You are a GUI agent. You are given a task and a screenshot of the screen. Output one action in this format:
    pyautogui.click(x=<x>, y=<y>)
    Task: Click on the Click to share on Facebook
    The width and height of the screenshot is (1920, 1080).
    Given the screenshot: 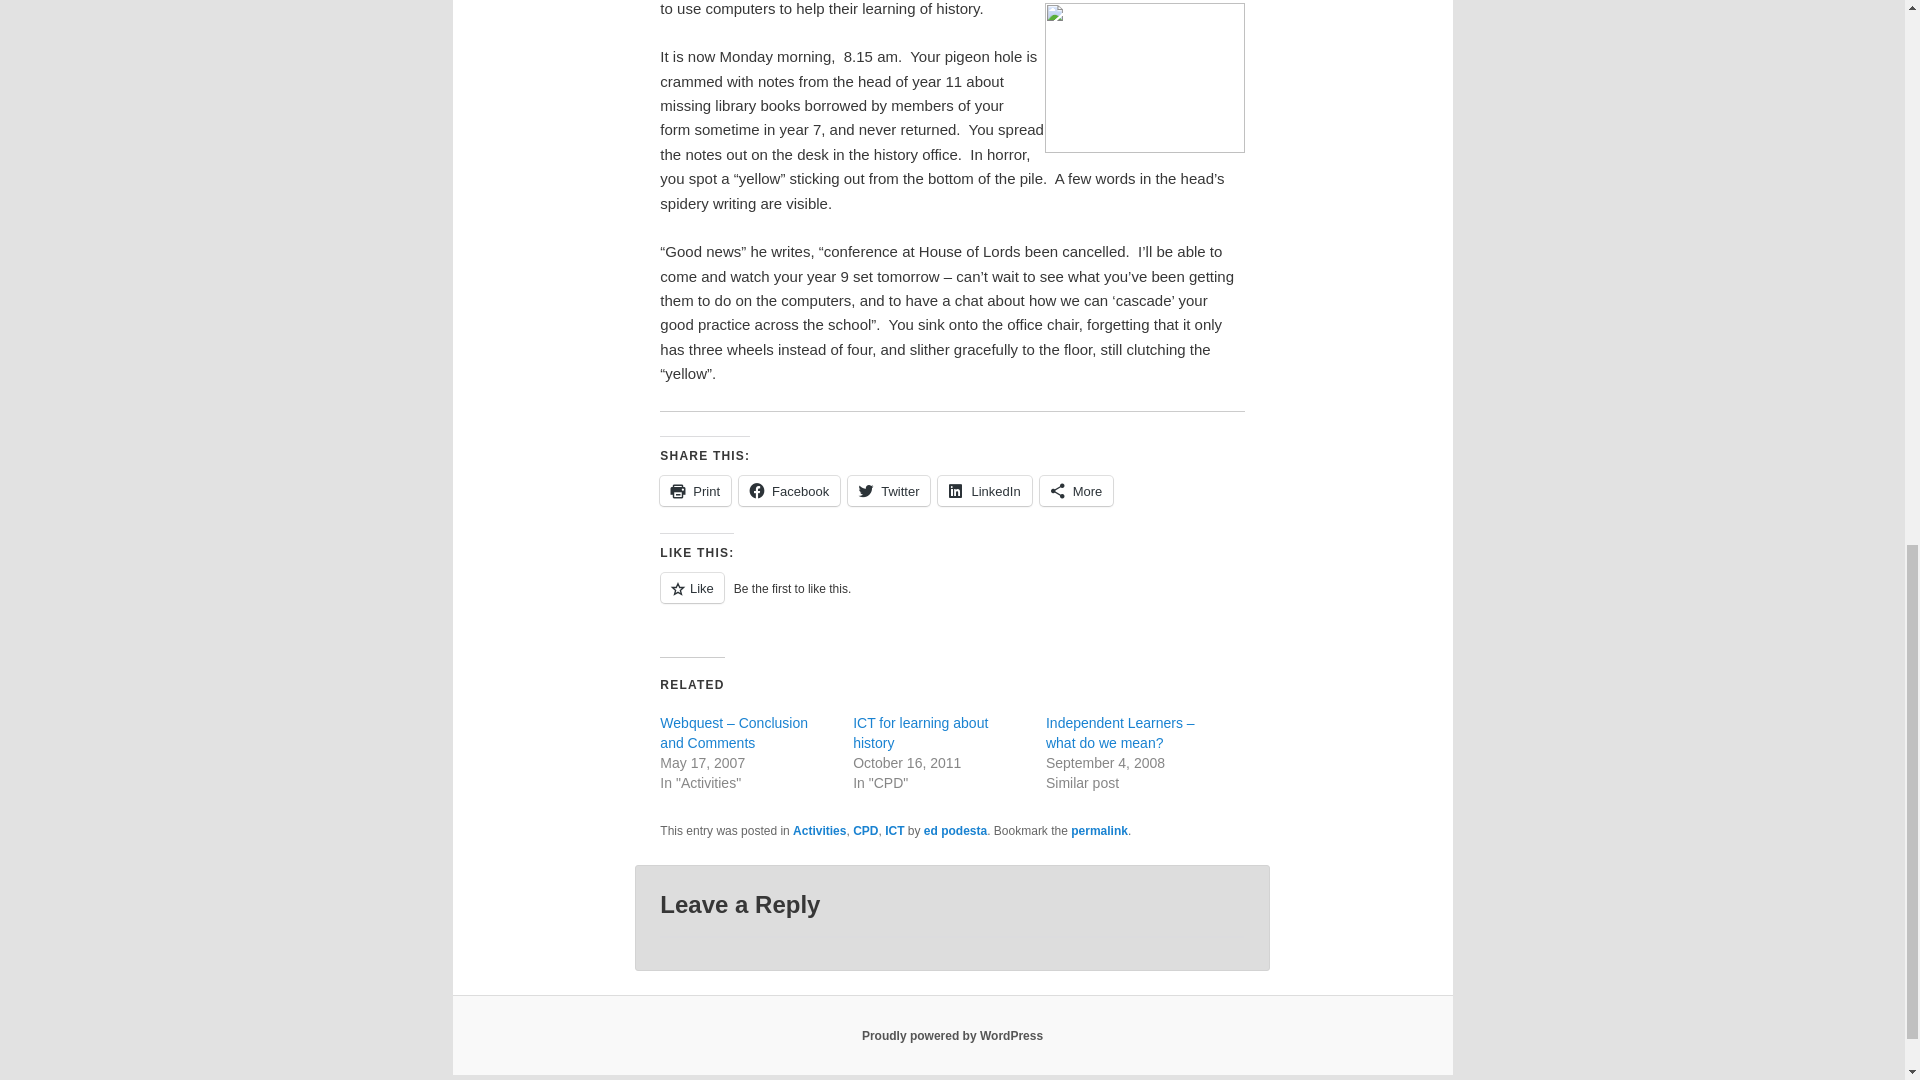 What is the action you would take?
    pyautogui.click(x=790, y=491)
    